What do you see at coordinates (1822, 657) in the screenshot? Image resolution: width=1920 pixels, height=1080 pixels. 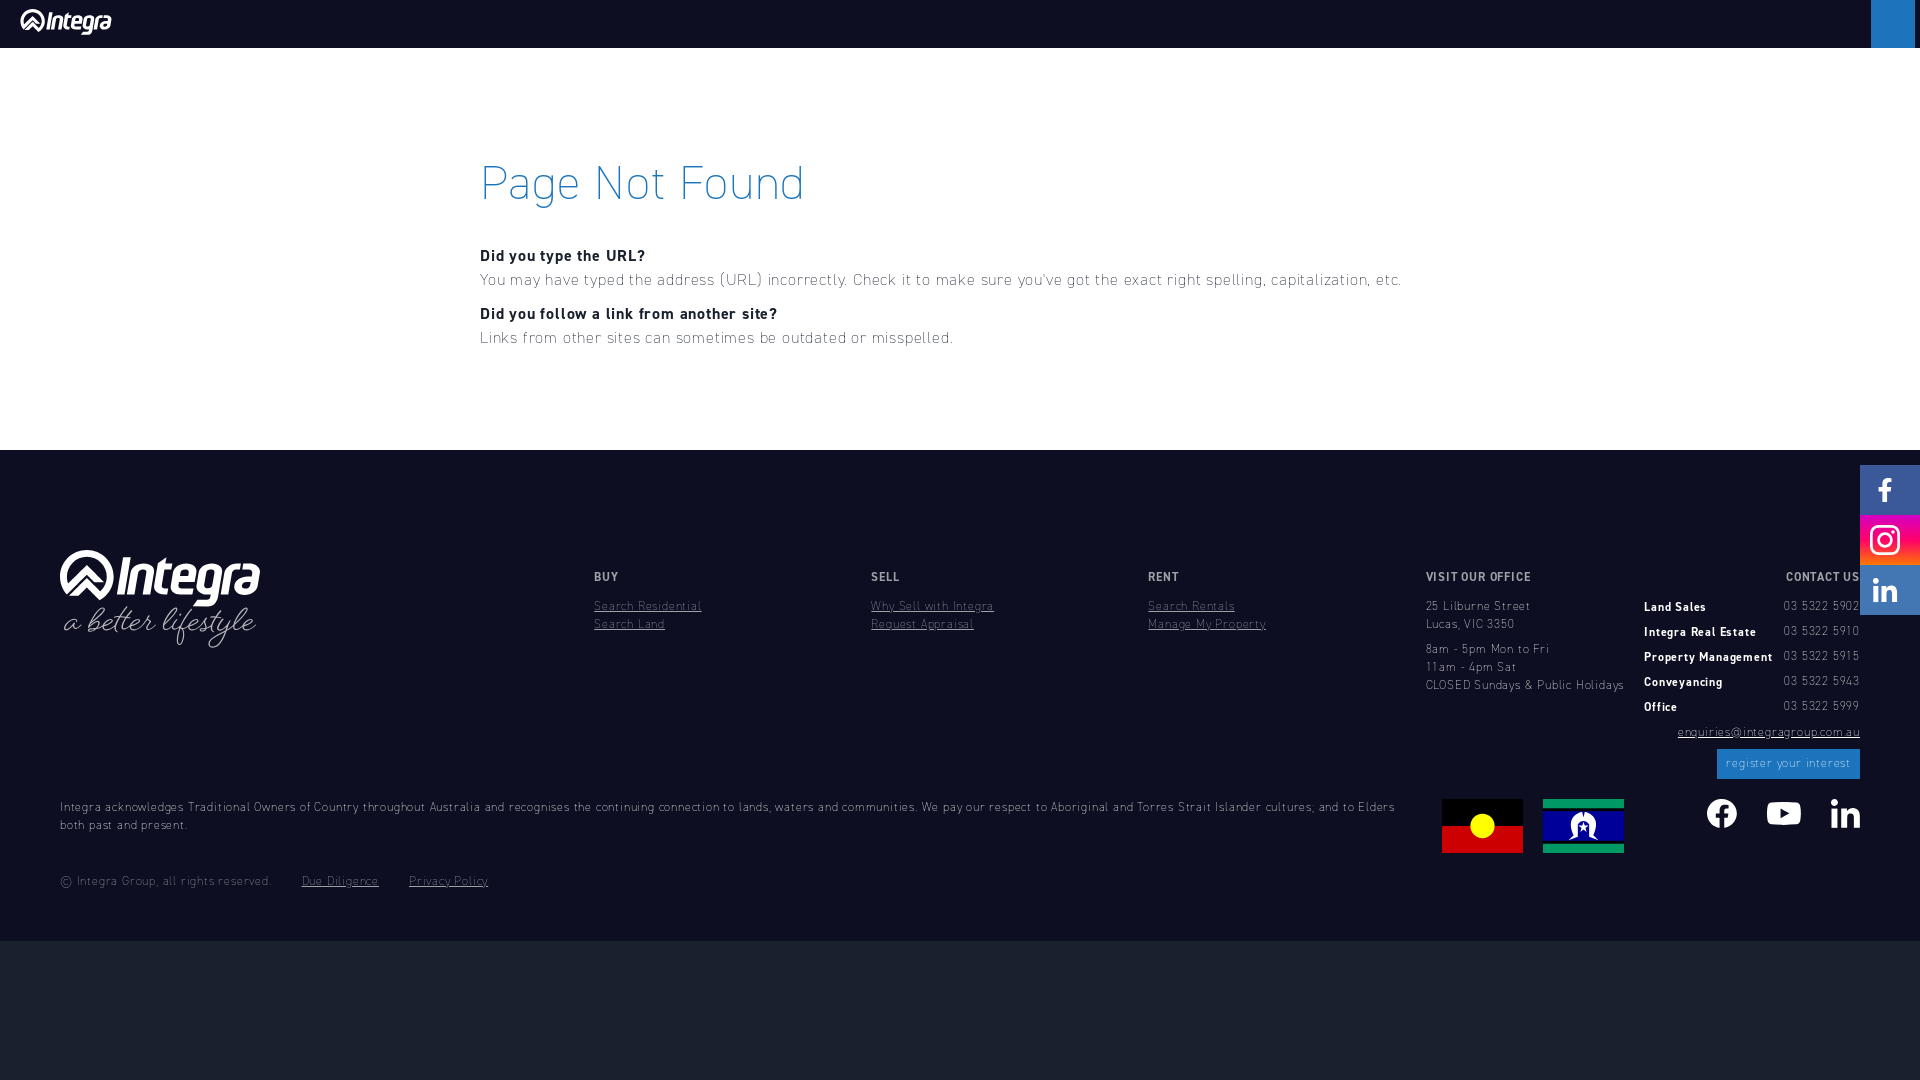 I see `03 5322 5915` at bounding box center [1822, 657].